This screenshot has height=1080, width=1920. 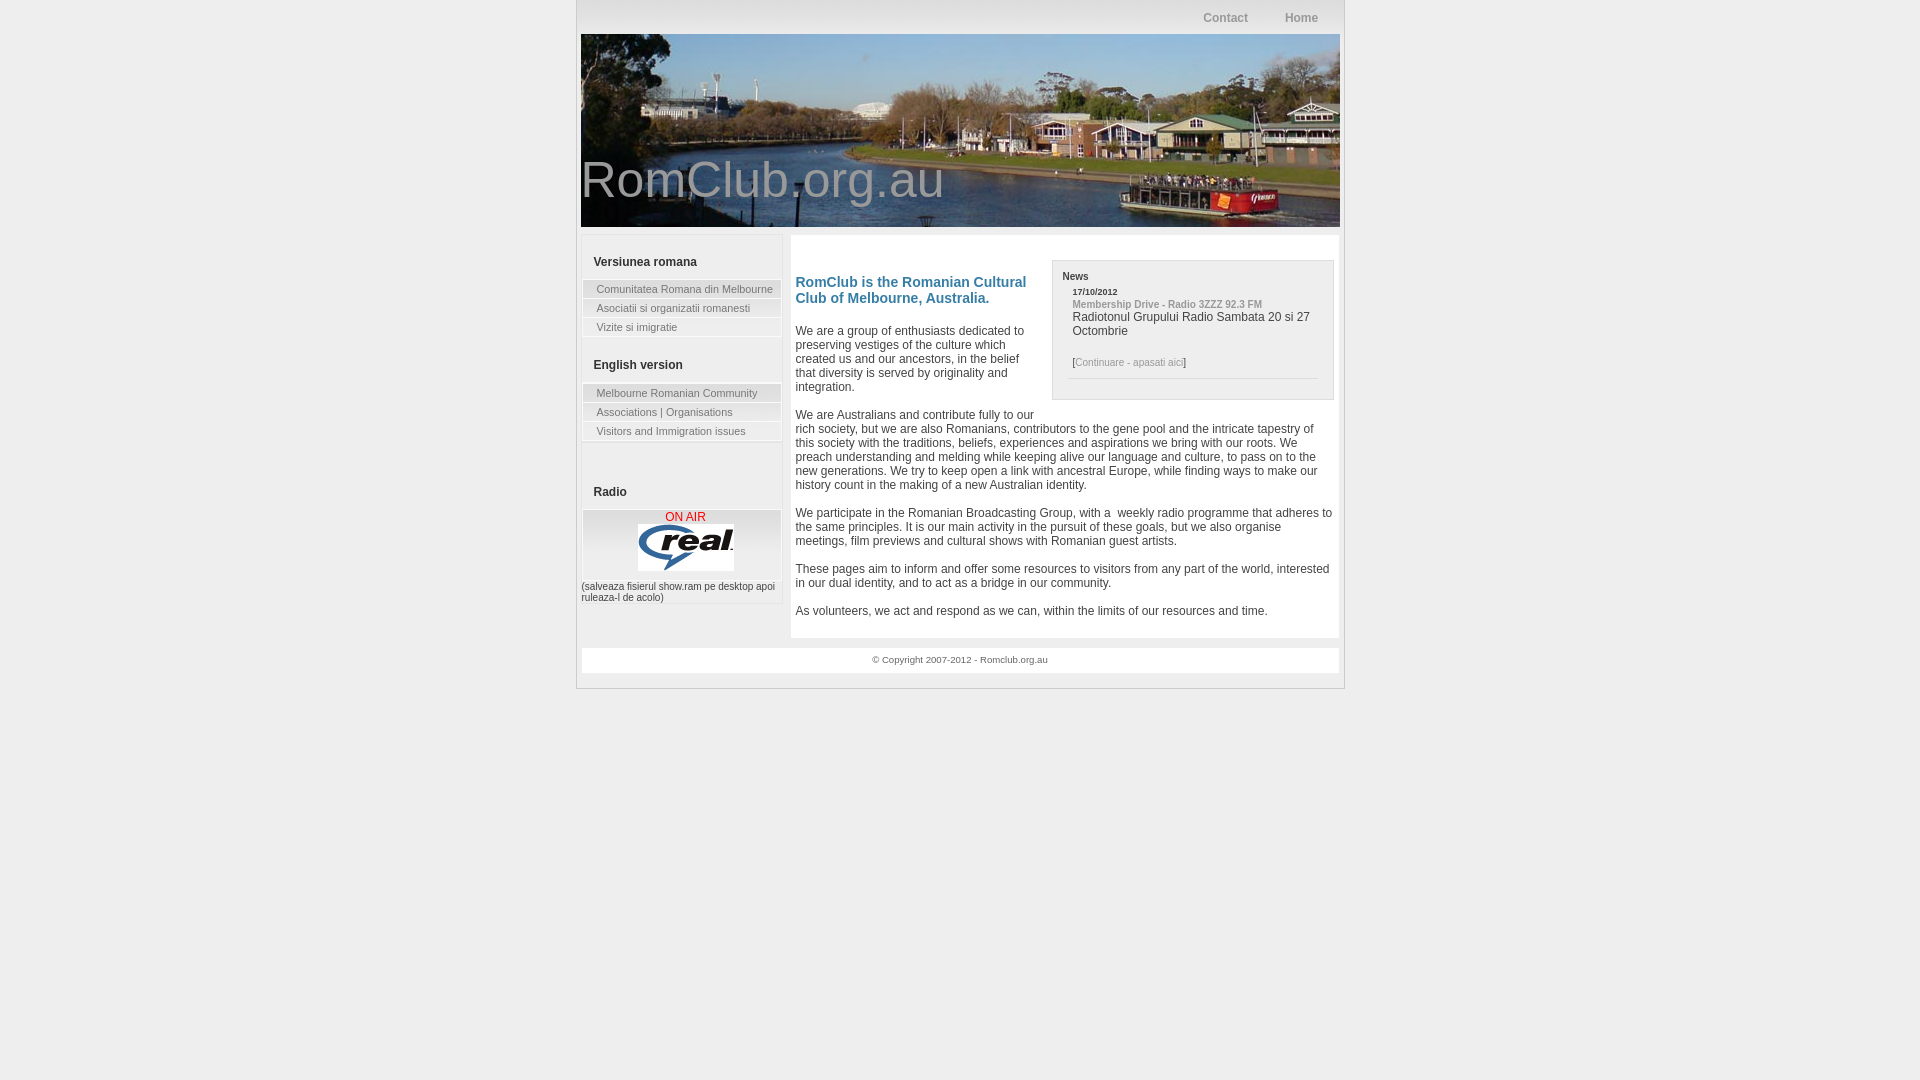 What do you see at coordinates (1166, 304) in the screenshot?
I see `Membership Drive - Radio 3ZZZ 92.3 FM` at bounding box center [1166, 304].